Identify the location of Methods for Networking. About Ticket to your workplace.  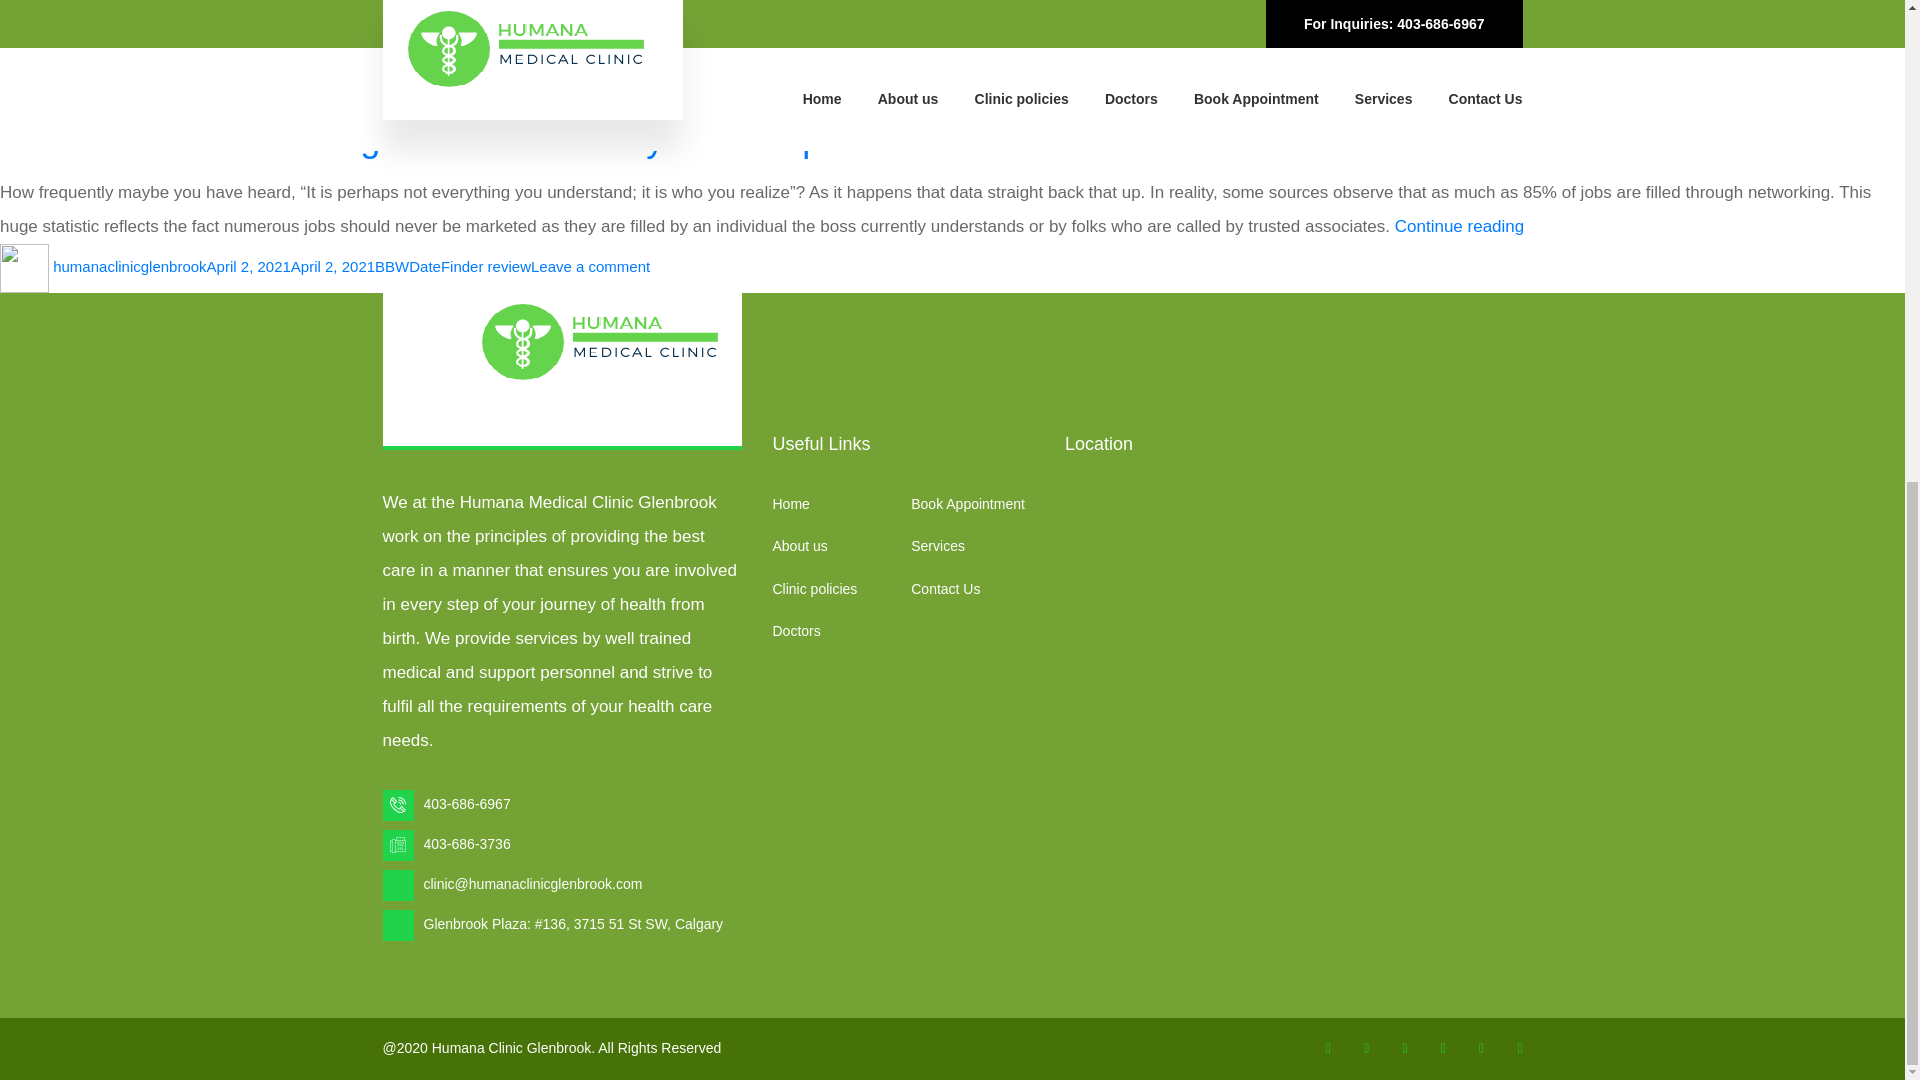
(444, 138).